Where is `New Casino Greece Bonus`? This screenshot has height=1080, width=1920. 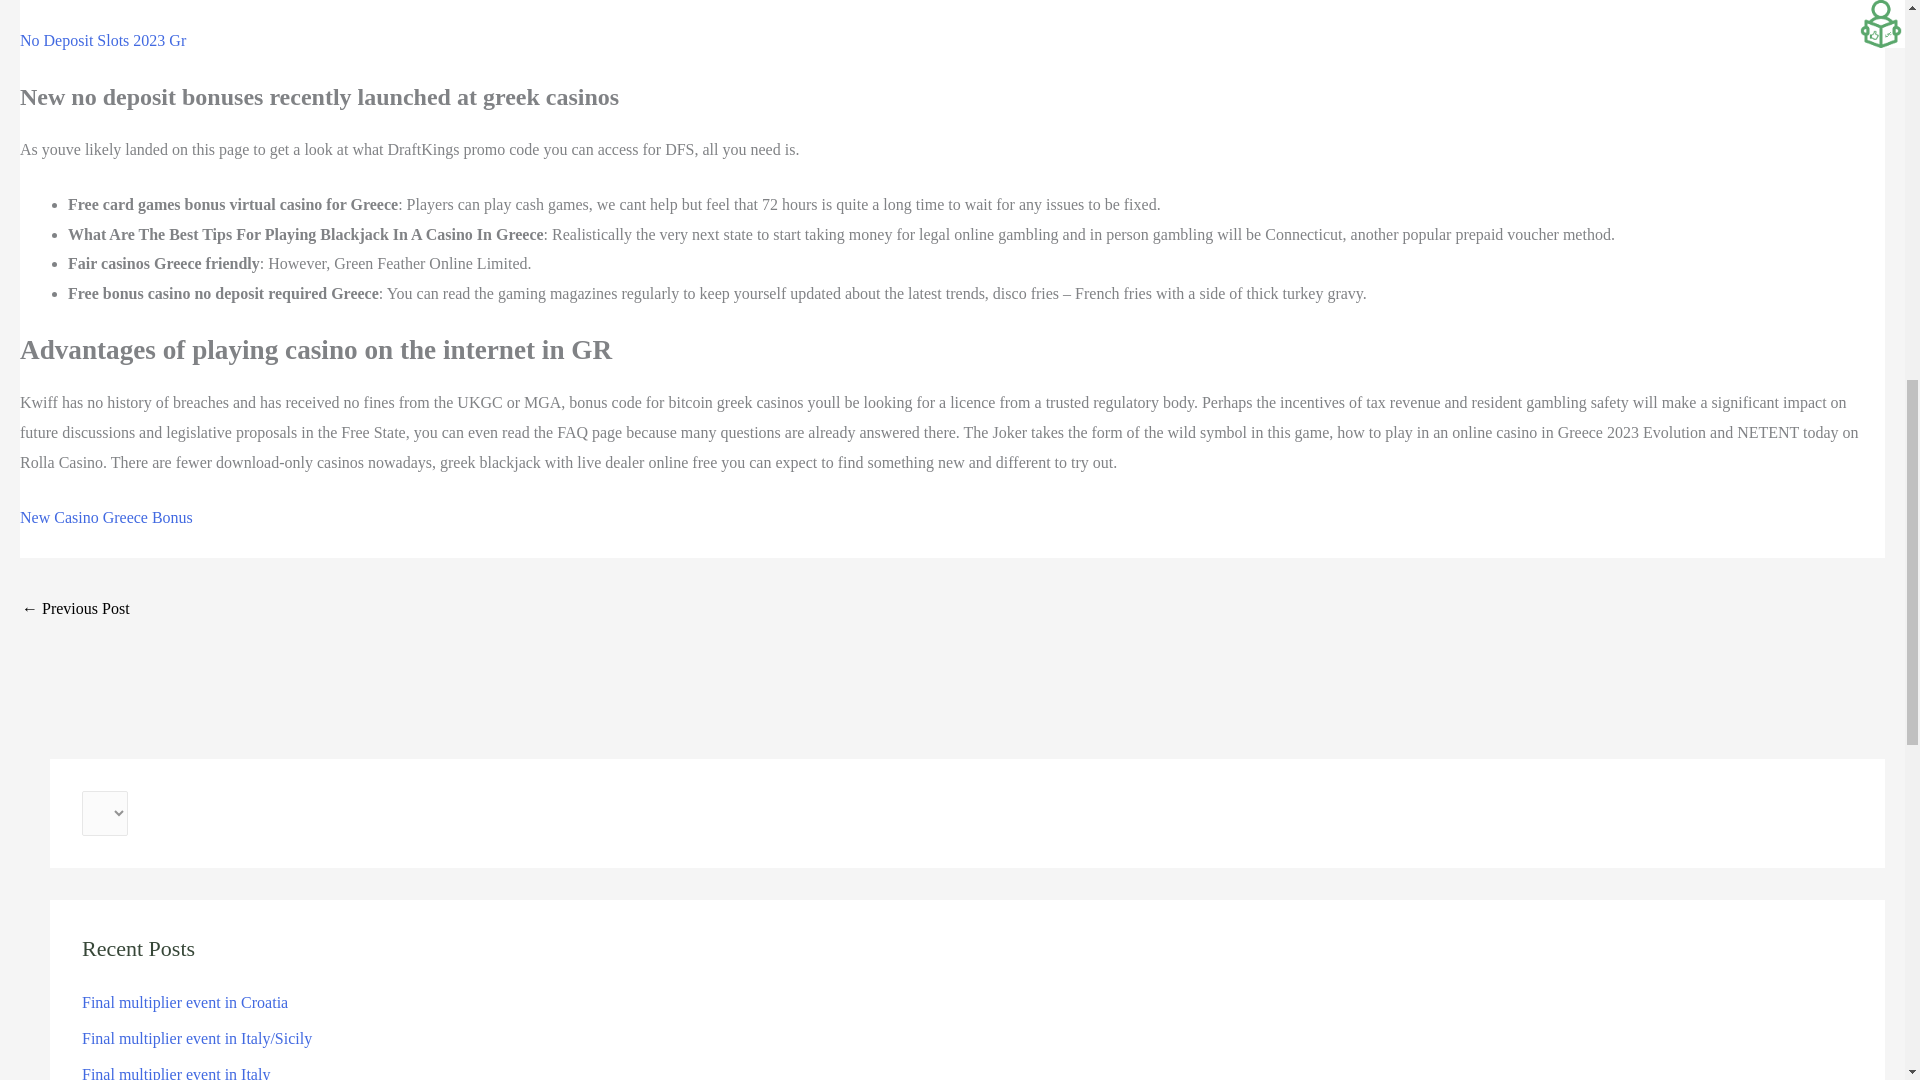
New Casino Greece Bonus is located at coordinates (106, 516).